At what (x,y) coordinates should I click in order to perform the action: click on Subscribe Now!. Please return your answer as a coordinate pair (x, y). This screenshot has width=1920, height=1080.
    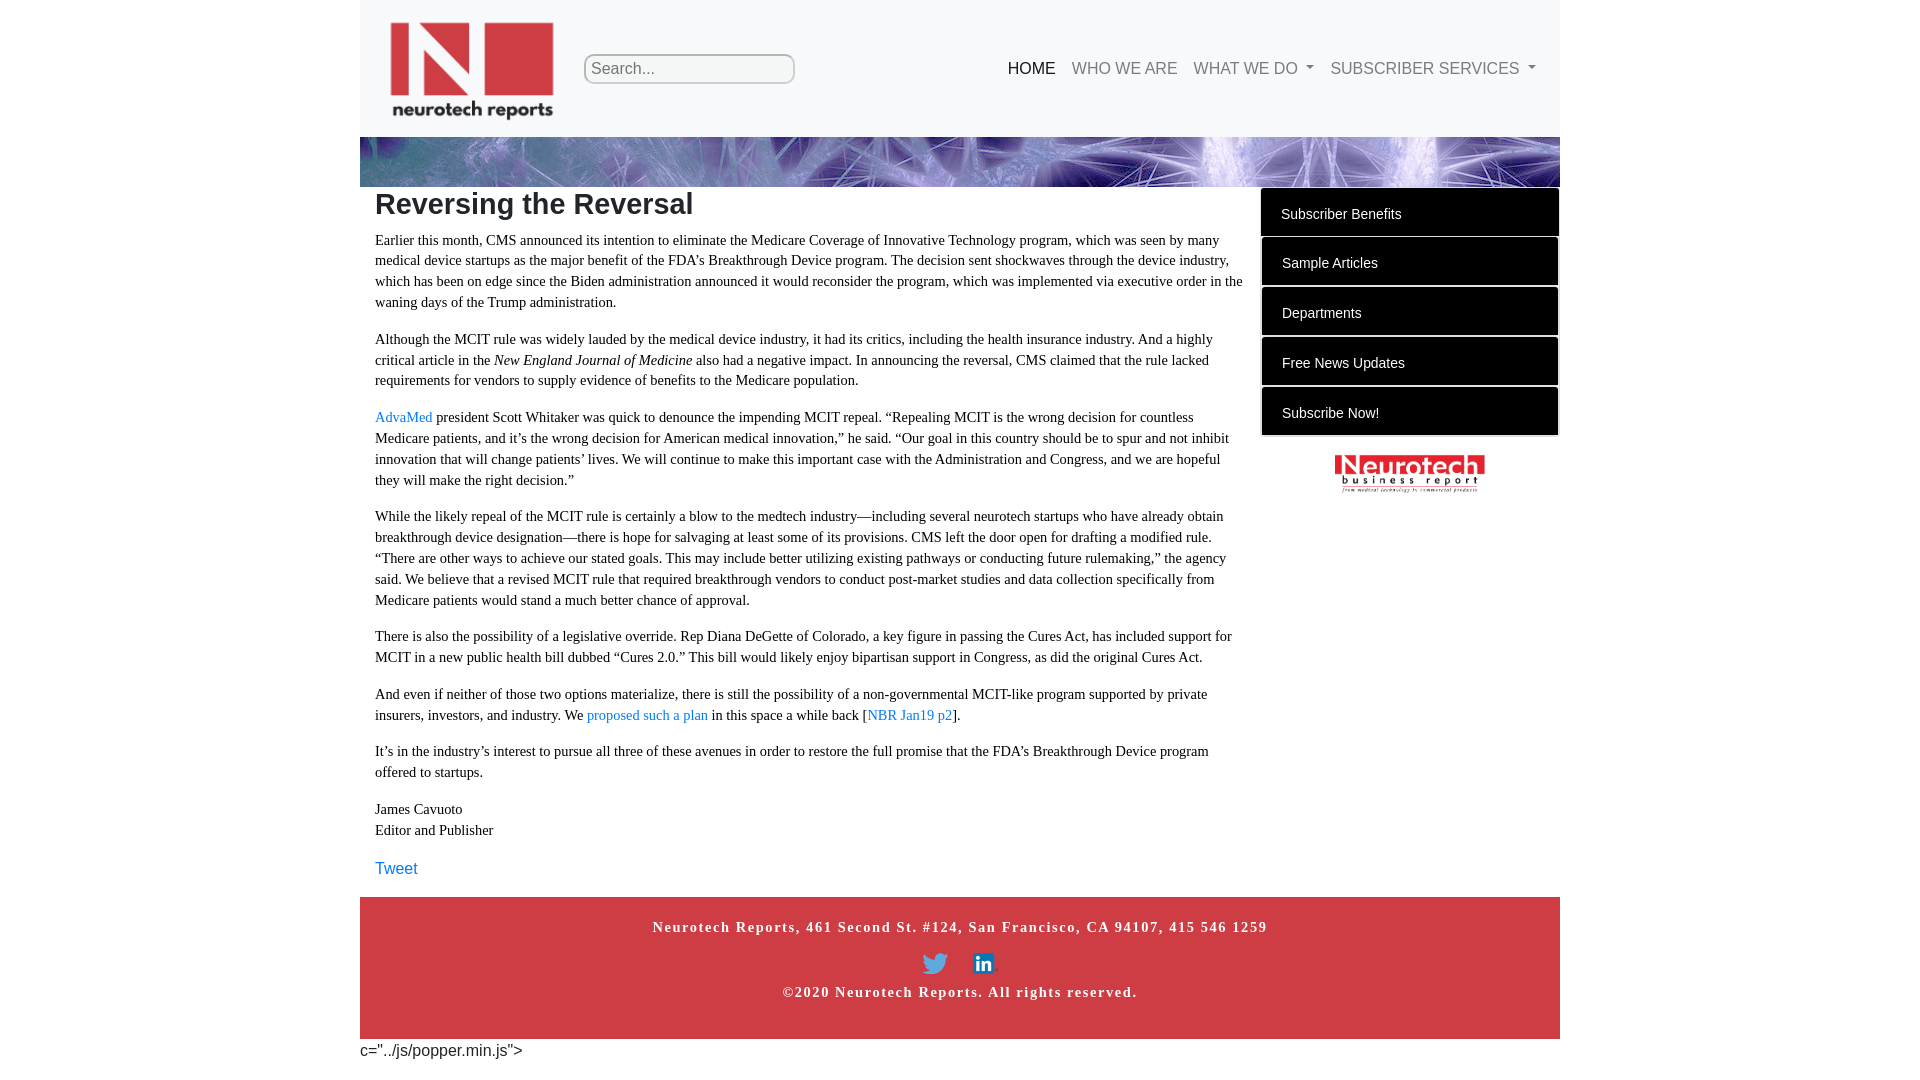
    Looking at the image, I should click on (1330, 413).